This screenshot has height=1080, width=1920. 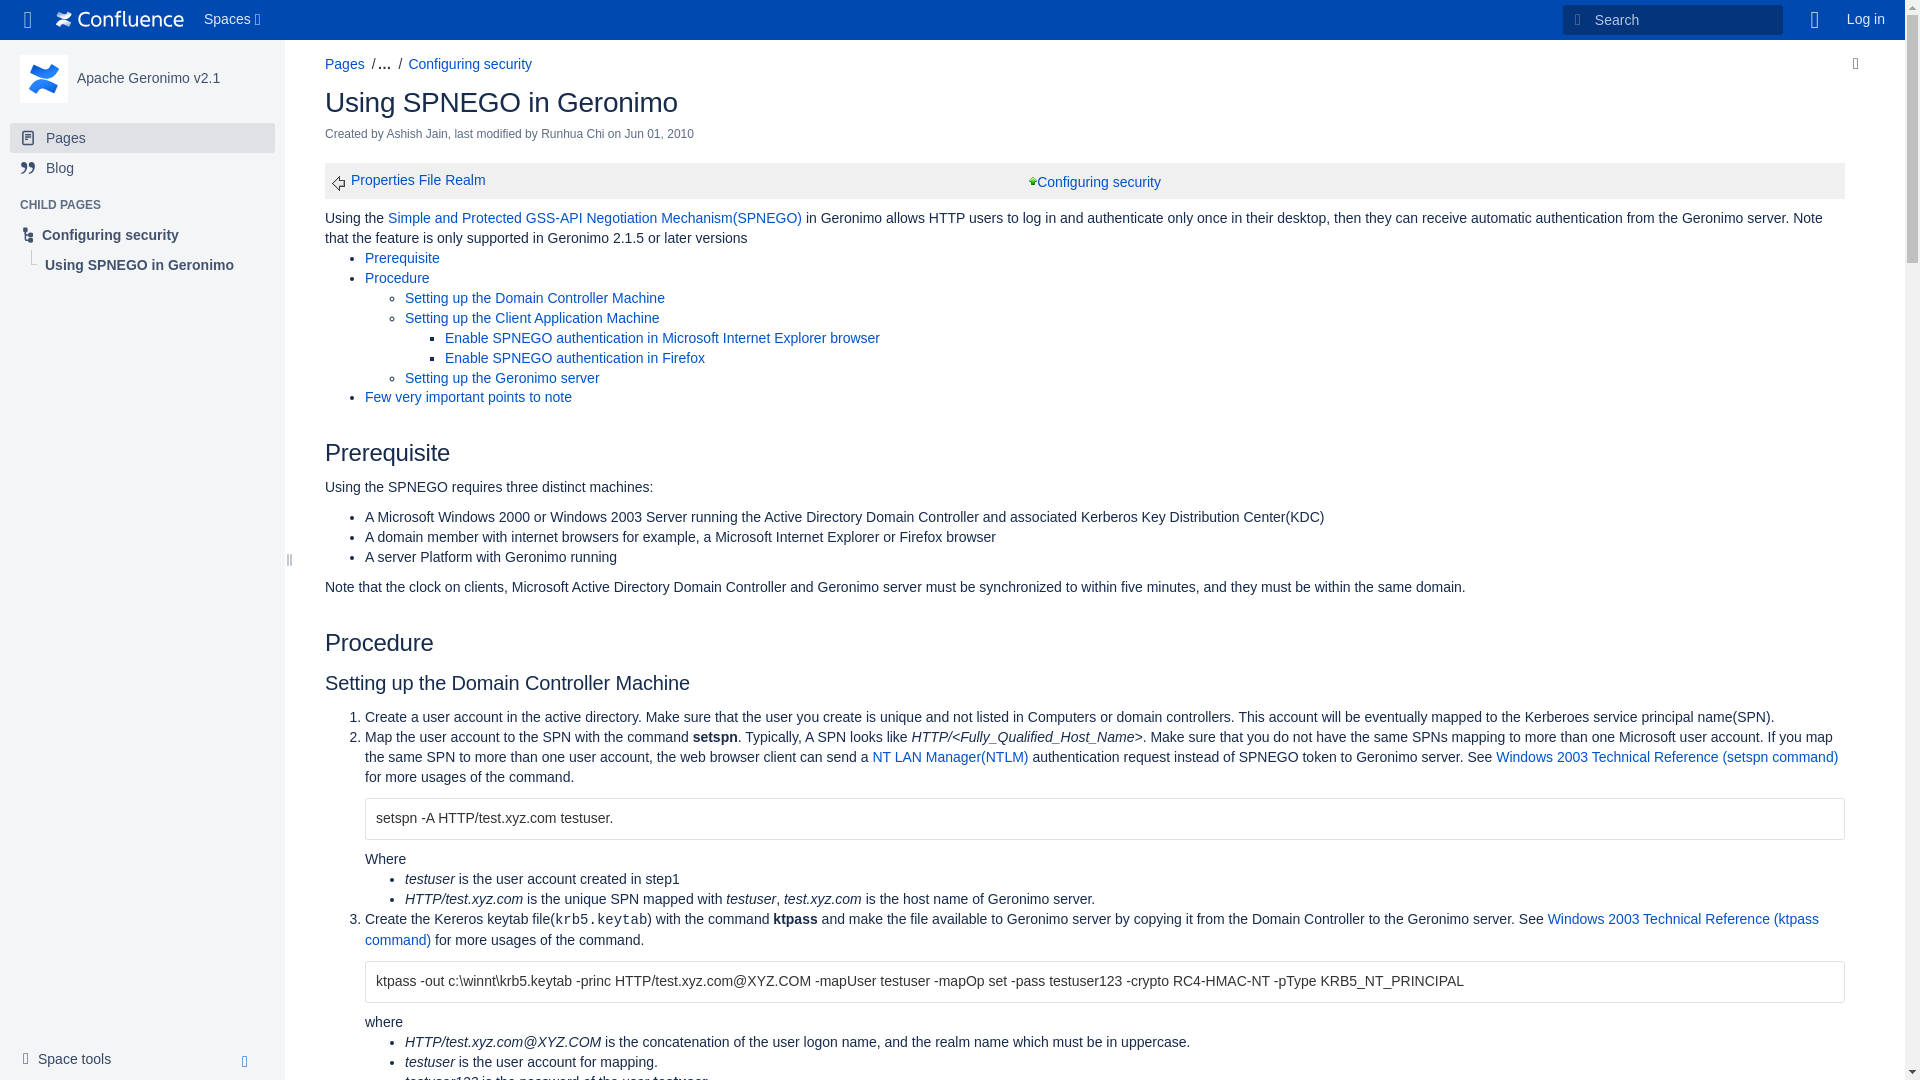 What do you see at coordinates (142, 234) in the screenshot?
I see `Configuring security` at bounding box center [142, 234].